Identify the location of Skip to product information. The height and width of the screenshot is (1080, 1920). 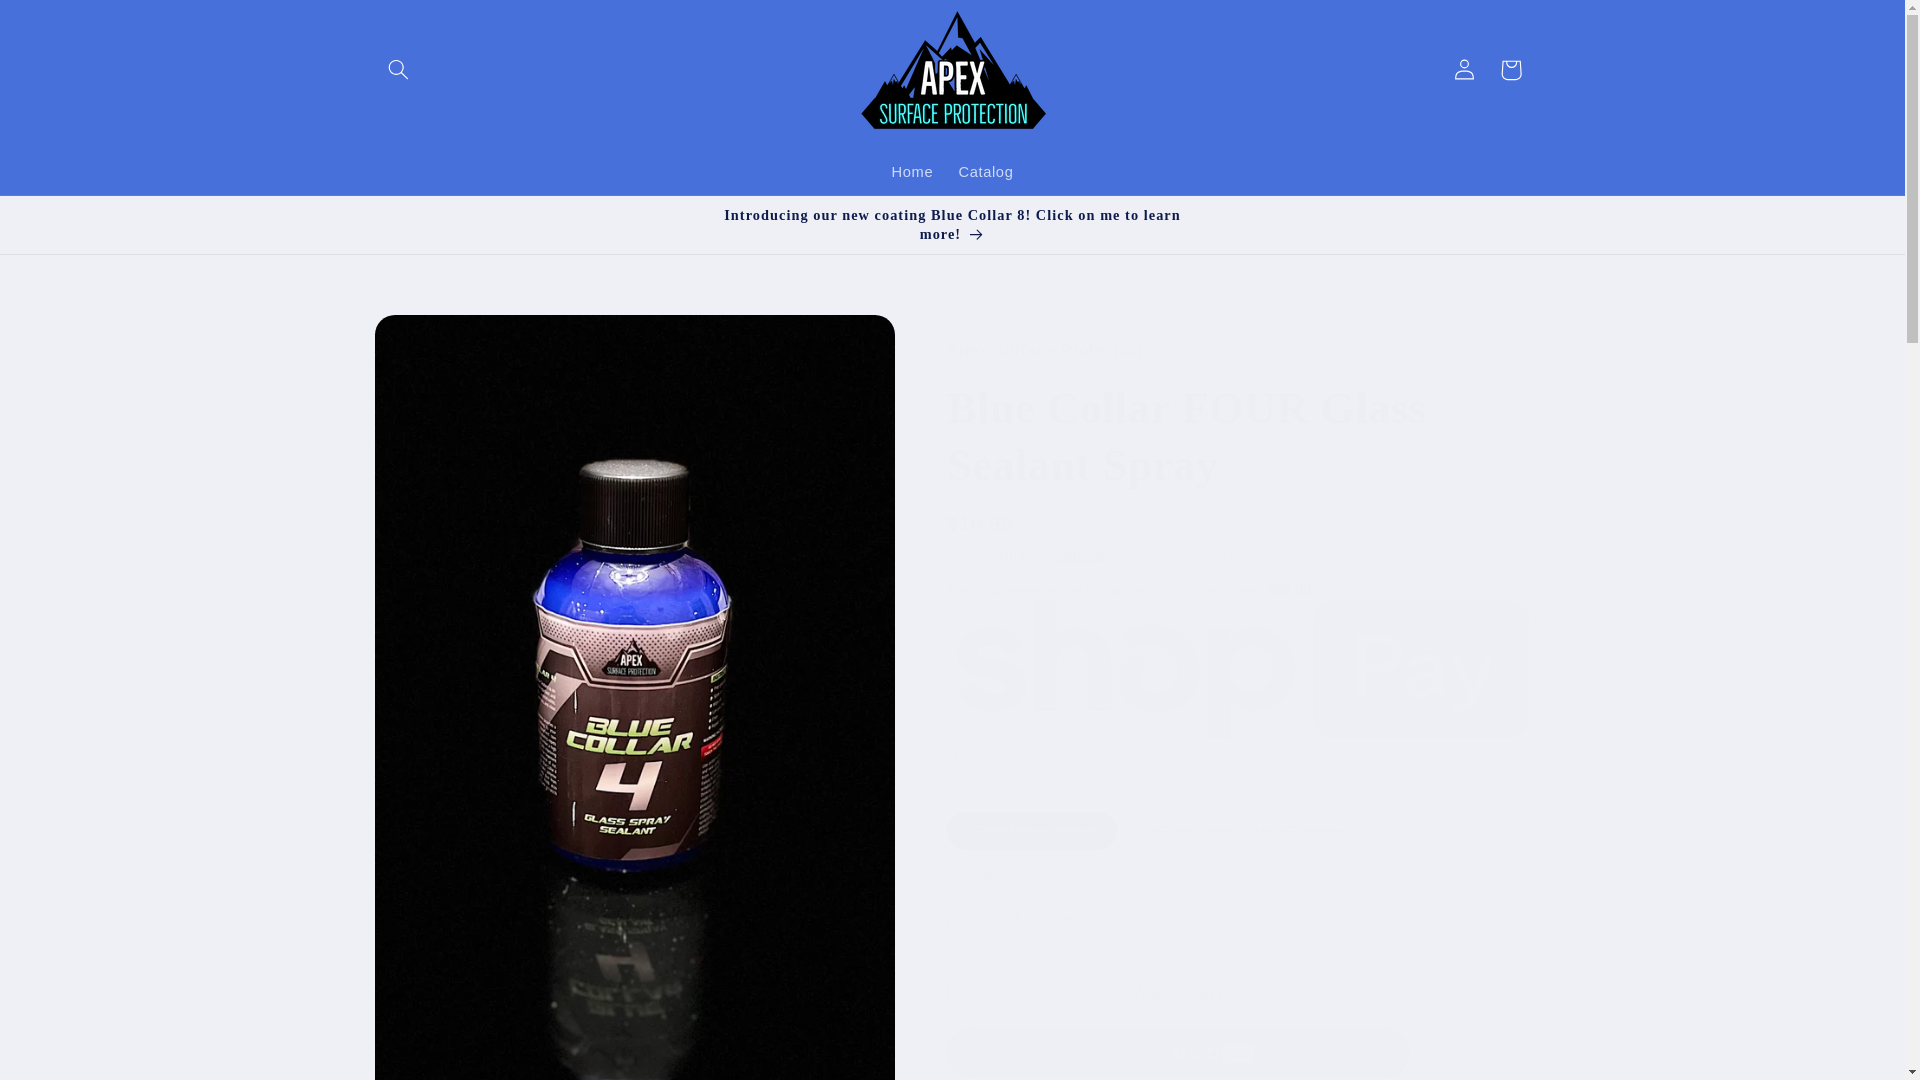
(438, 338).